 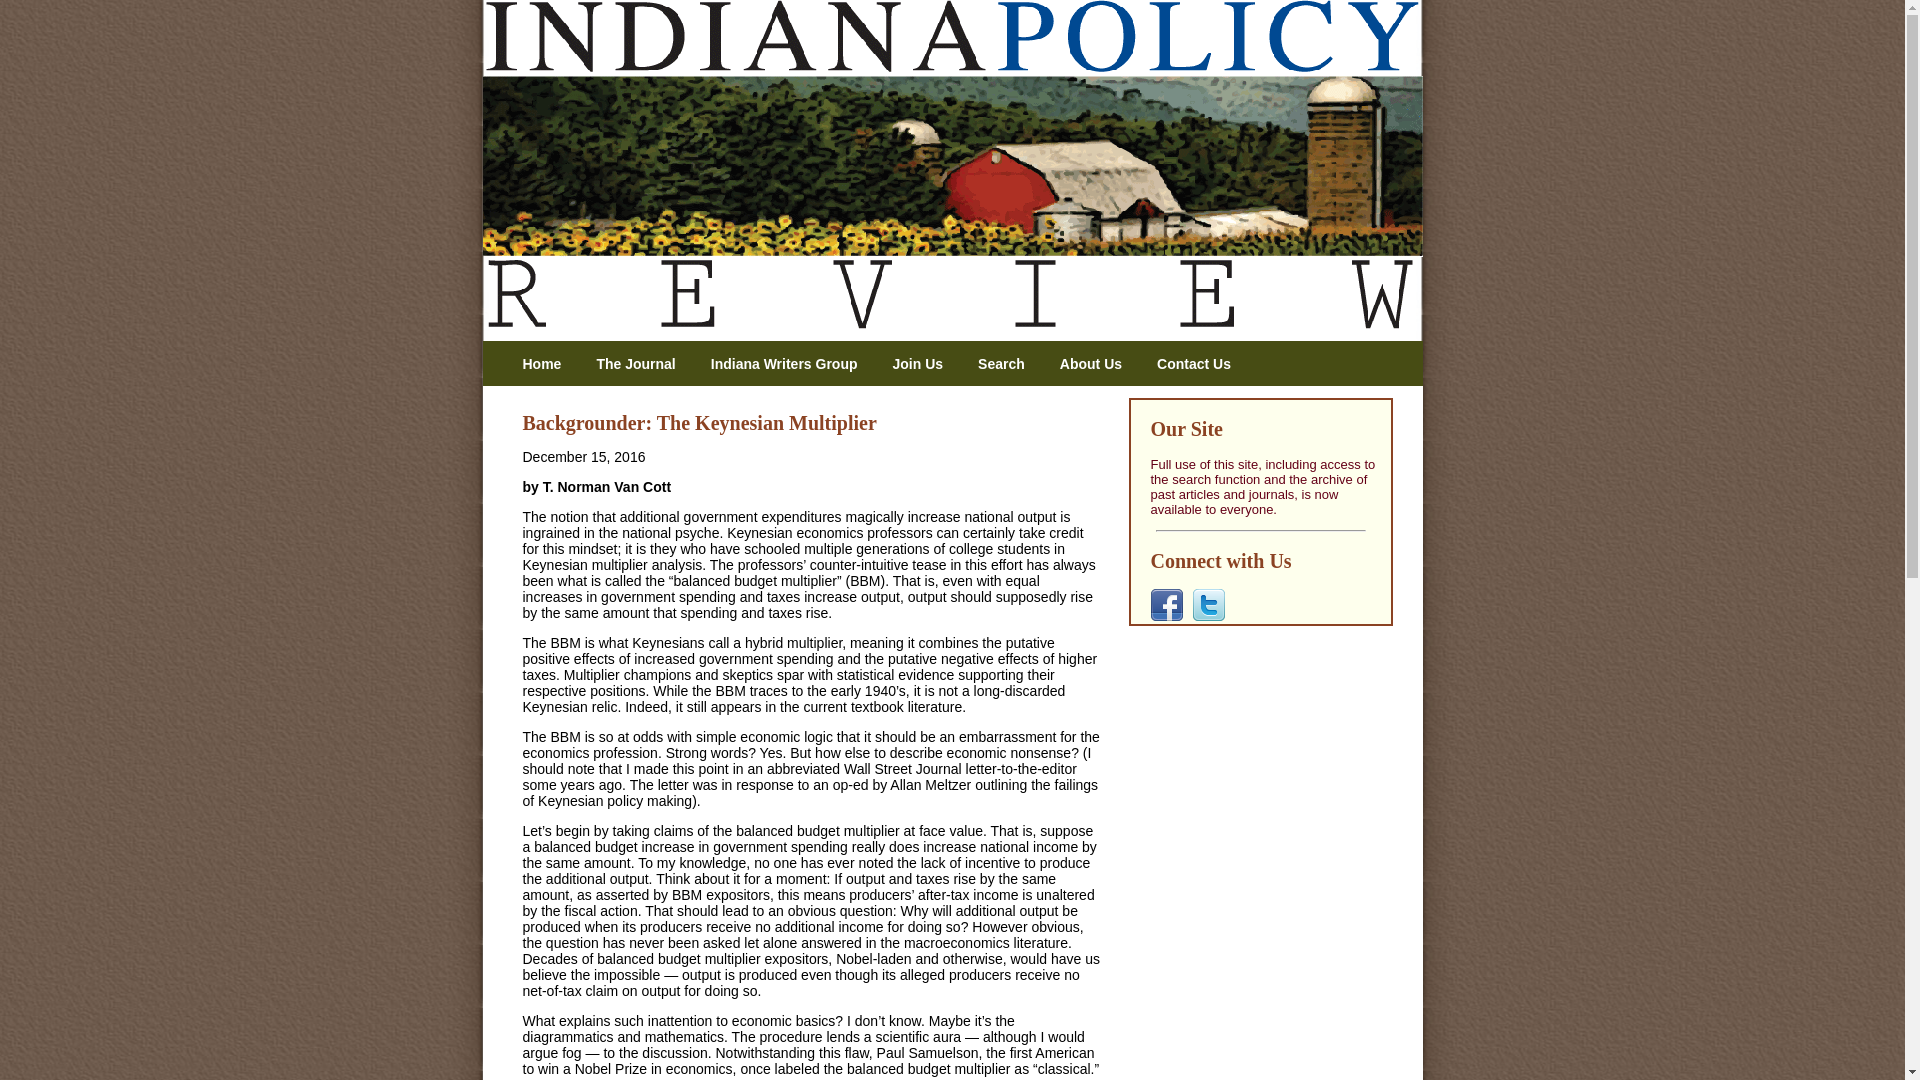 I want to click on Search, so click(x=1008, y=364).